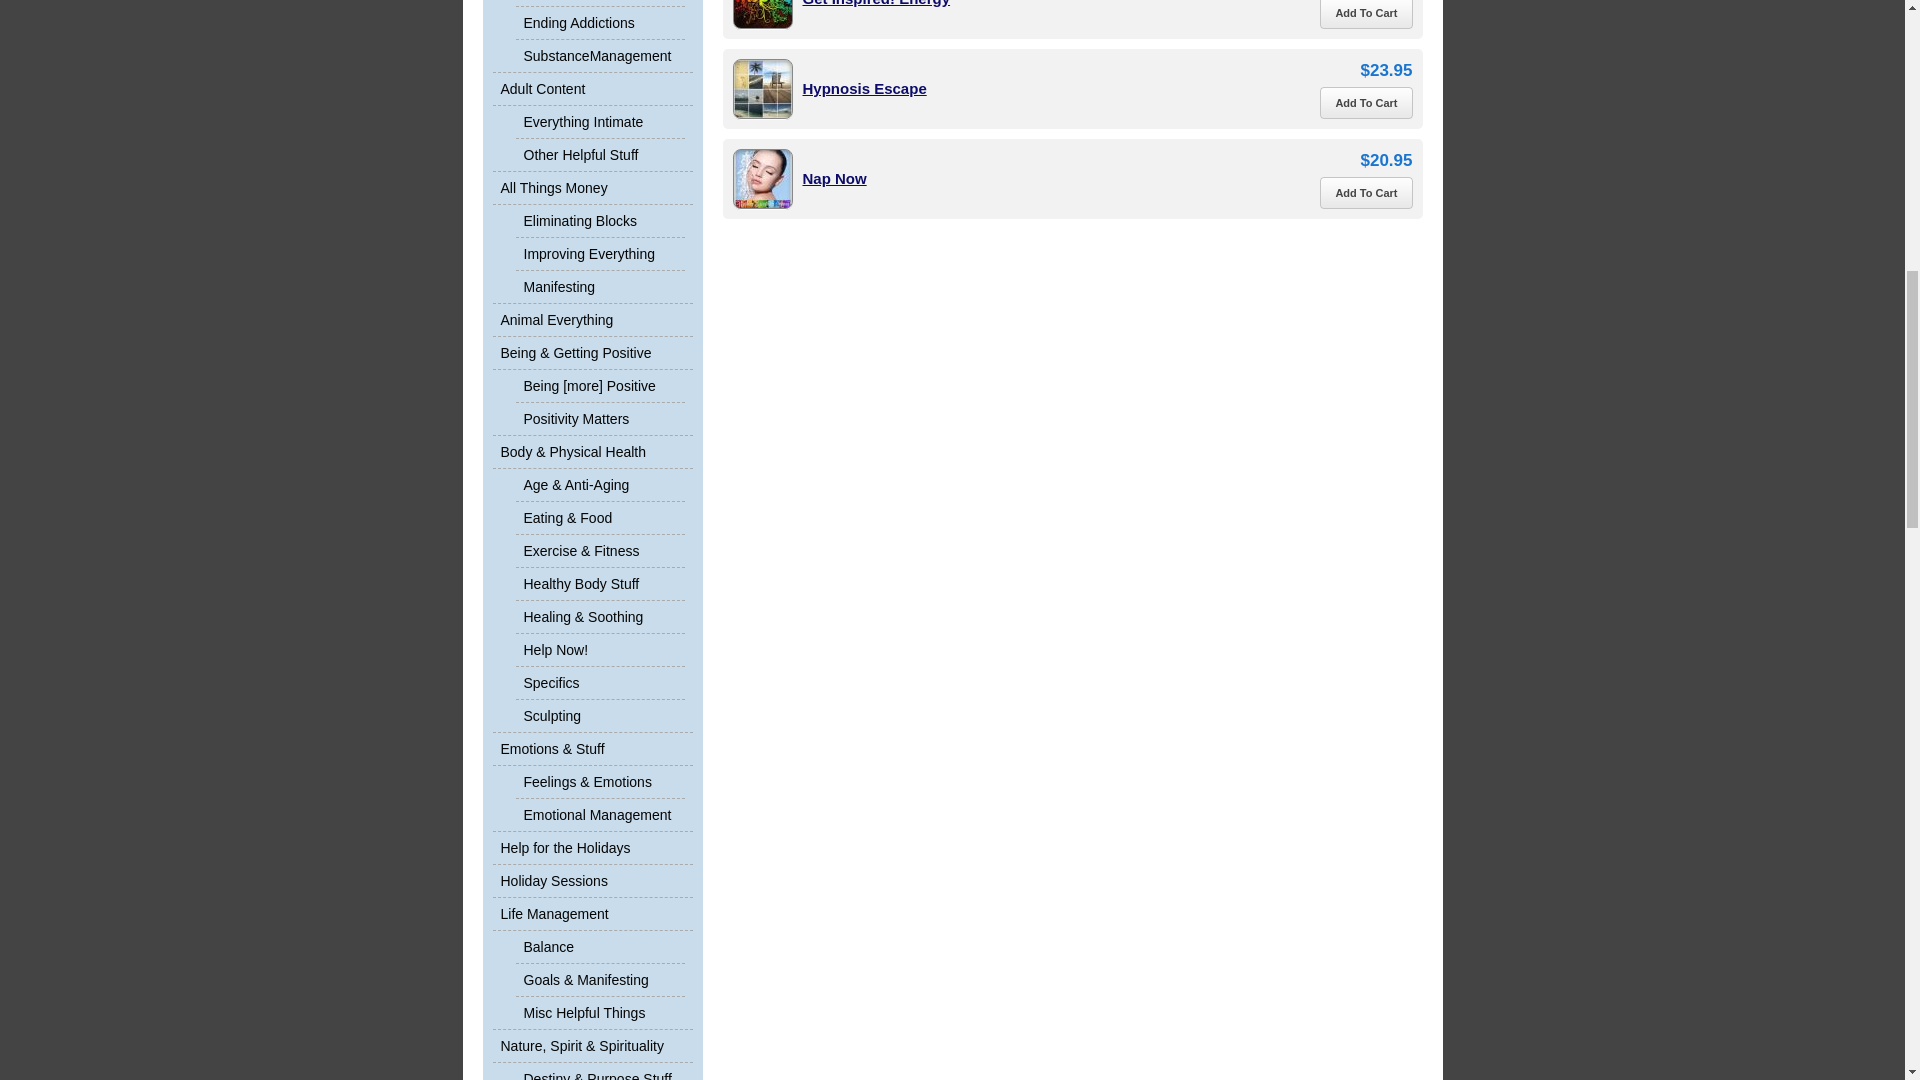 This screenshot has width=1920, height=1080. I want to click on All Things Money, so click(591, 188).